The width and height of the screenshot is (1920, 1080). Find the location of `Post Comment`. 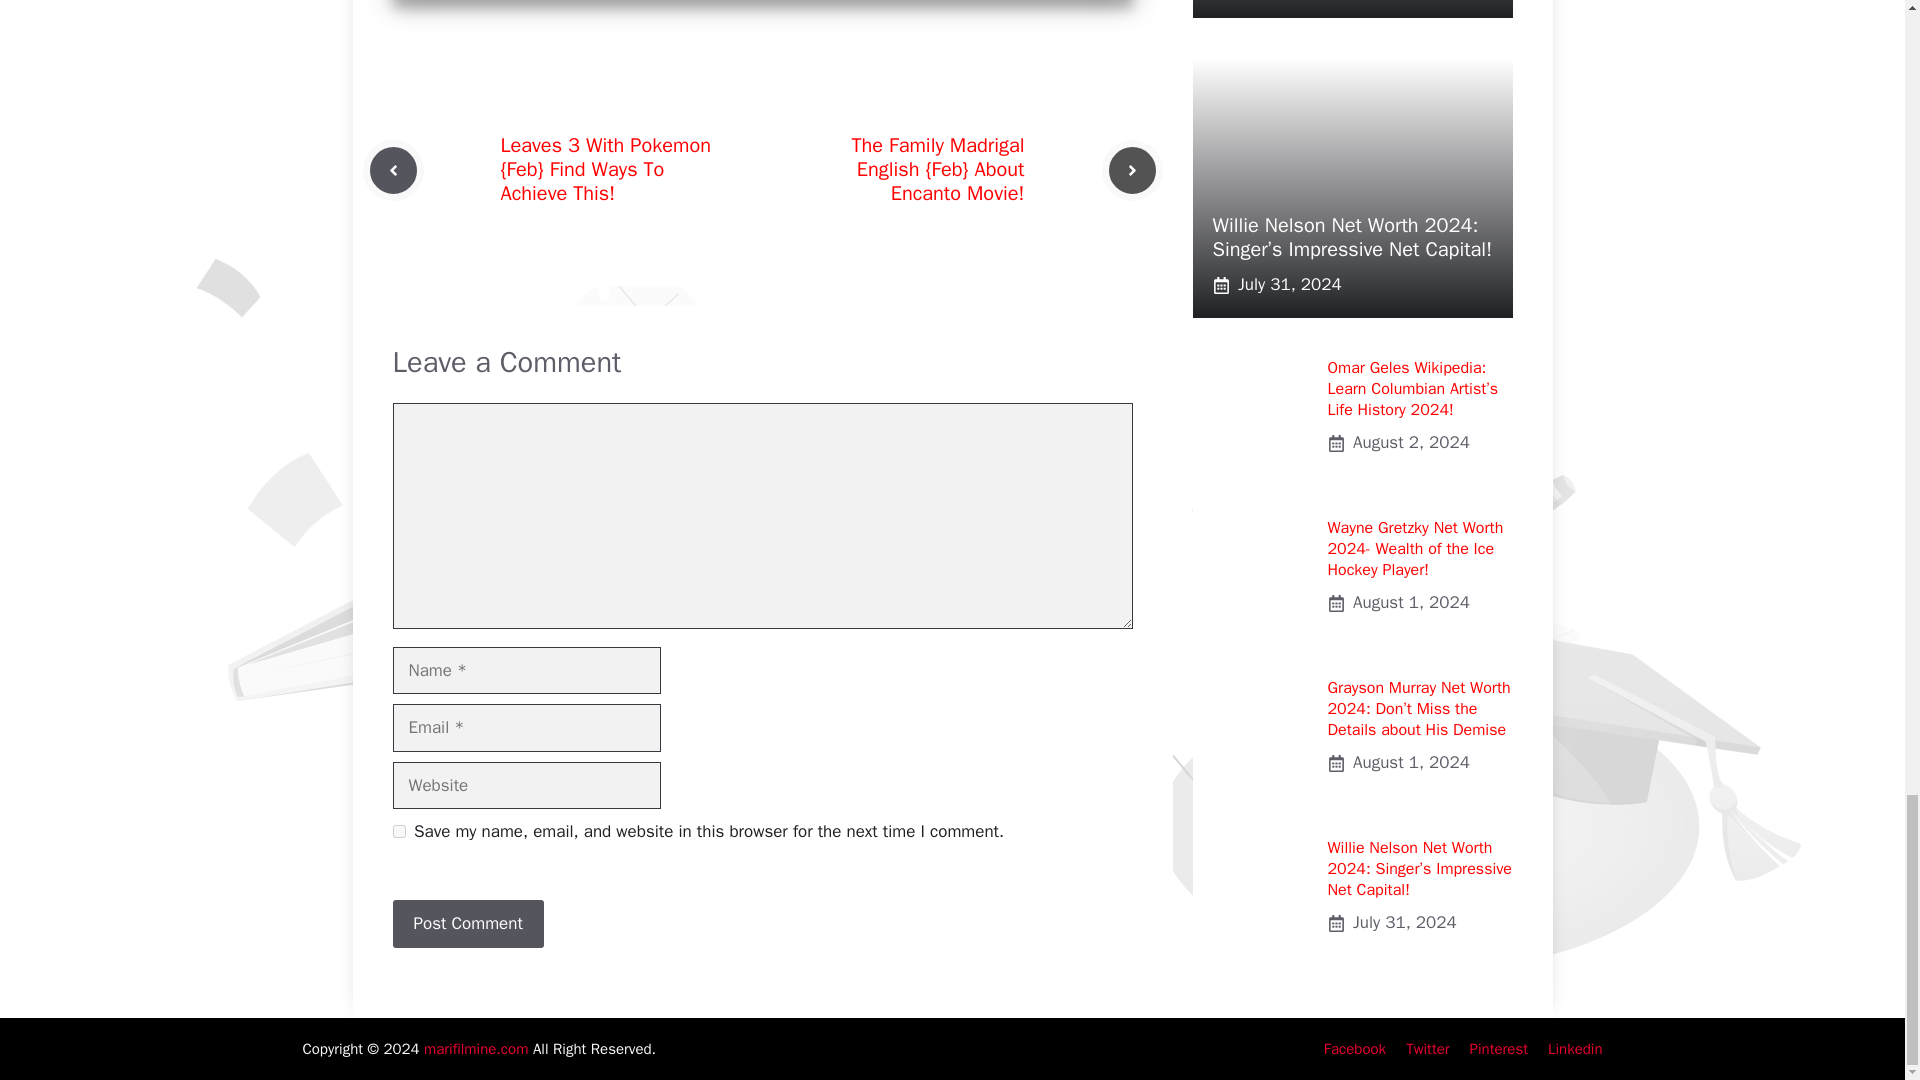

Post Comment is located at coordinates (467, 924).